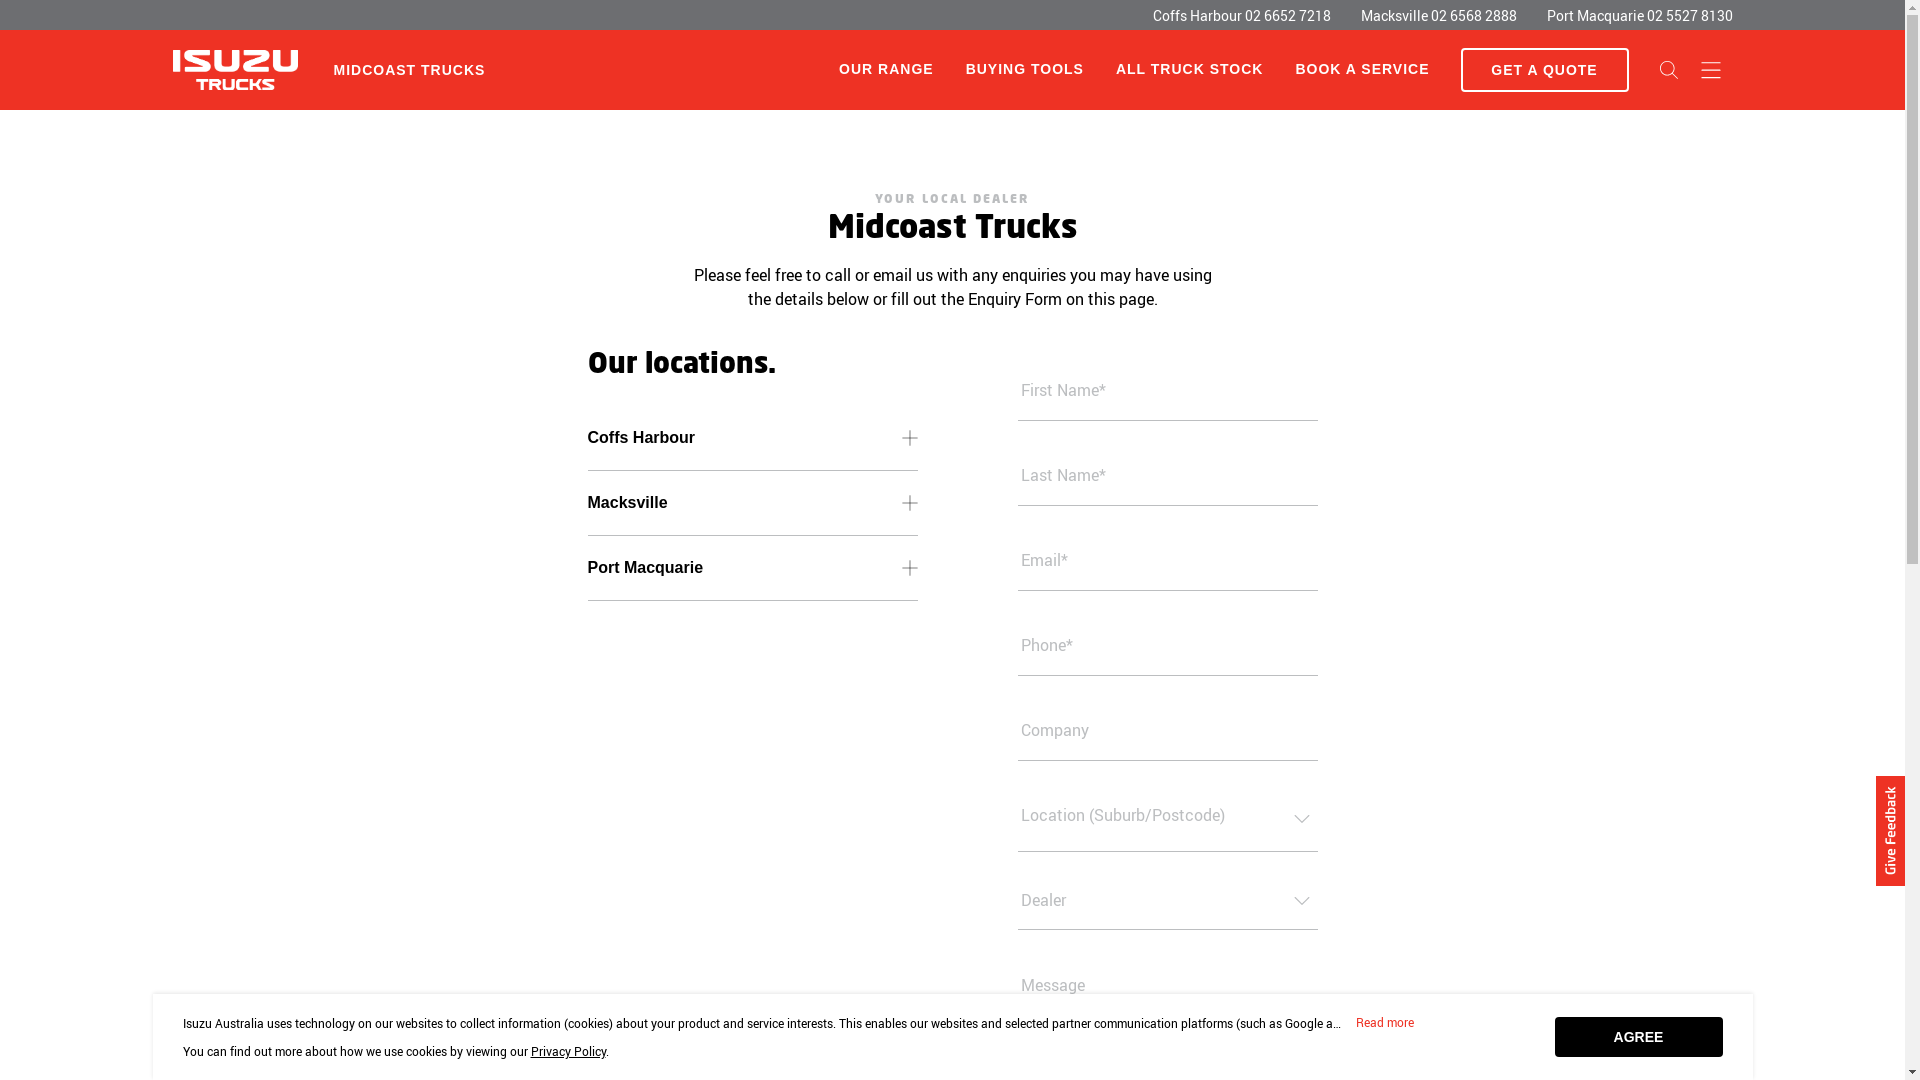 The height and width of the screenshot is (1080, 1920). What do you see at coordinates (1025, 70) in the screenshot?
I see `BUYING TOOLS` at bounding box center [1025, 70].